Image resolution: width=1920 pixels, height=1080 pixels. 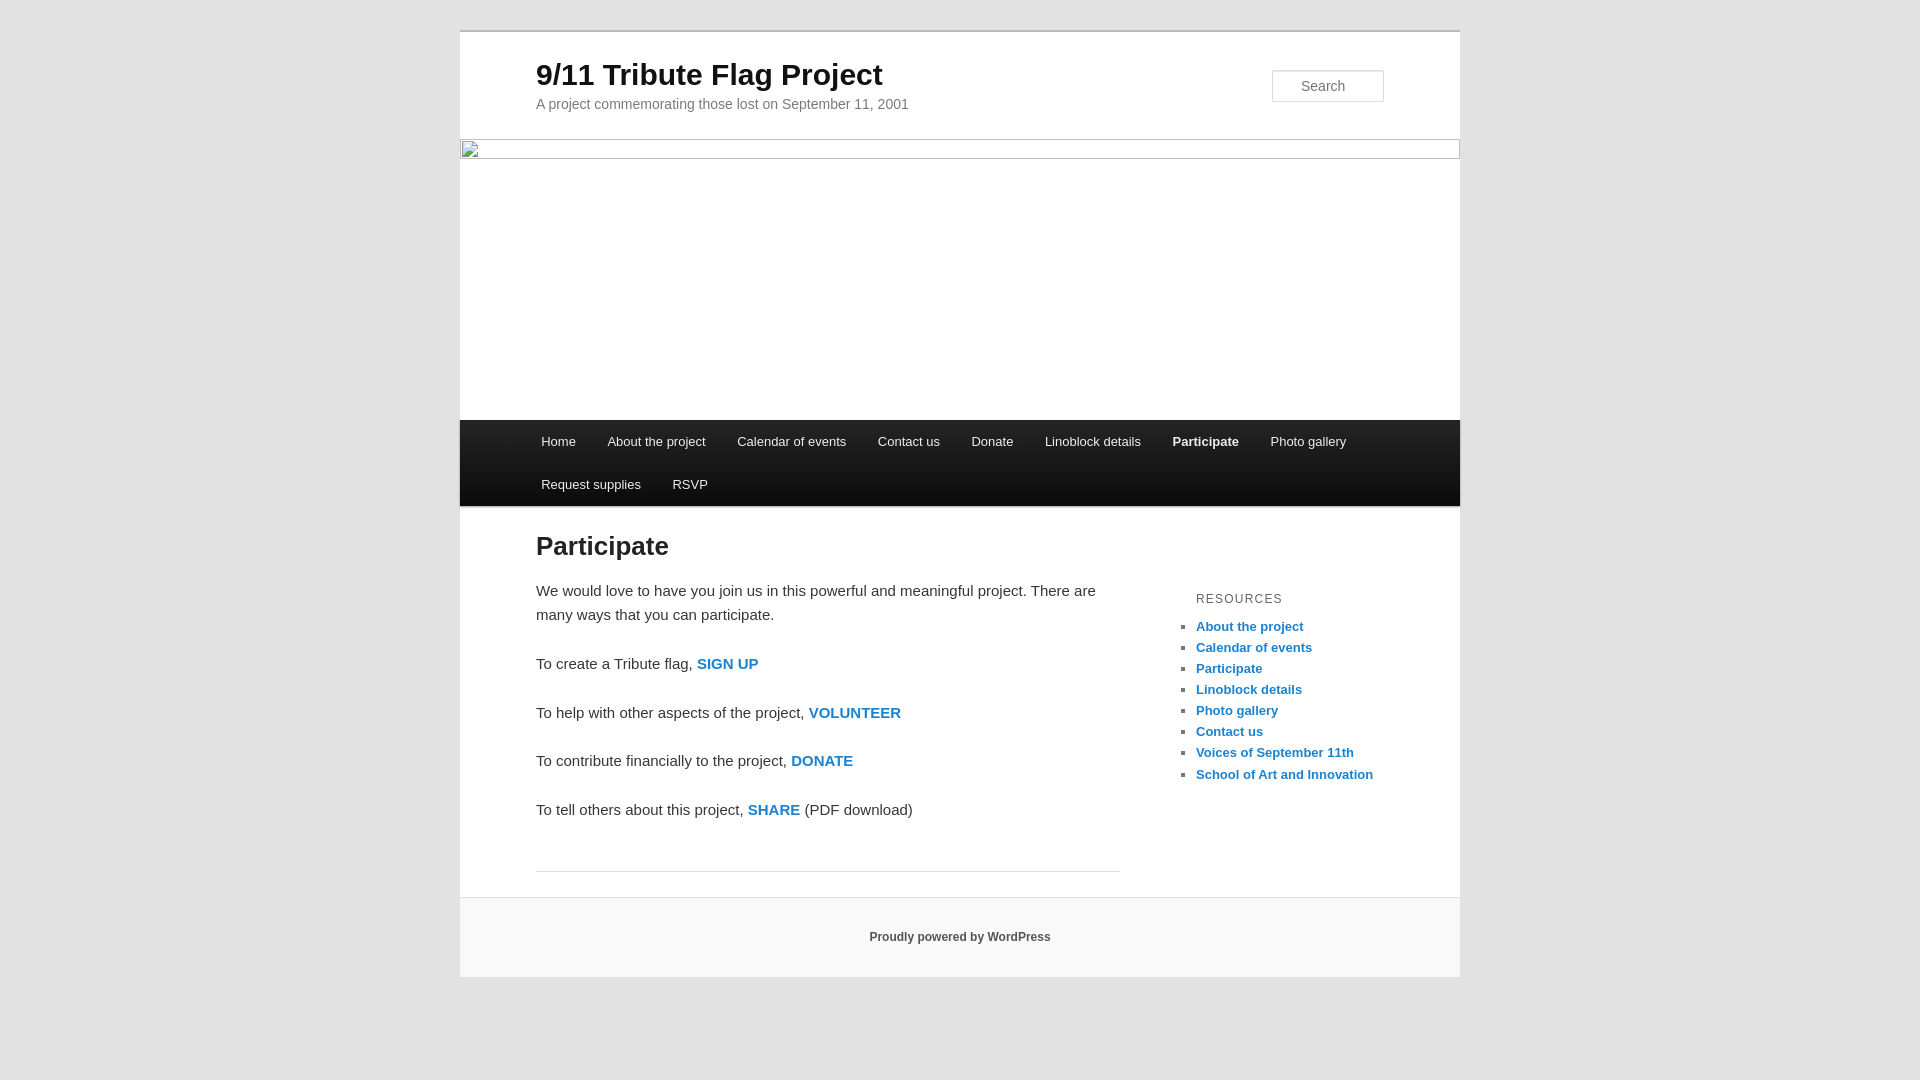 What do you see at coordinates (1250, 626) in the screenshot?
I see `About the project` at bounding box center [1250, 626].